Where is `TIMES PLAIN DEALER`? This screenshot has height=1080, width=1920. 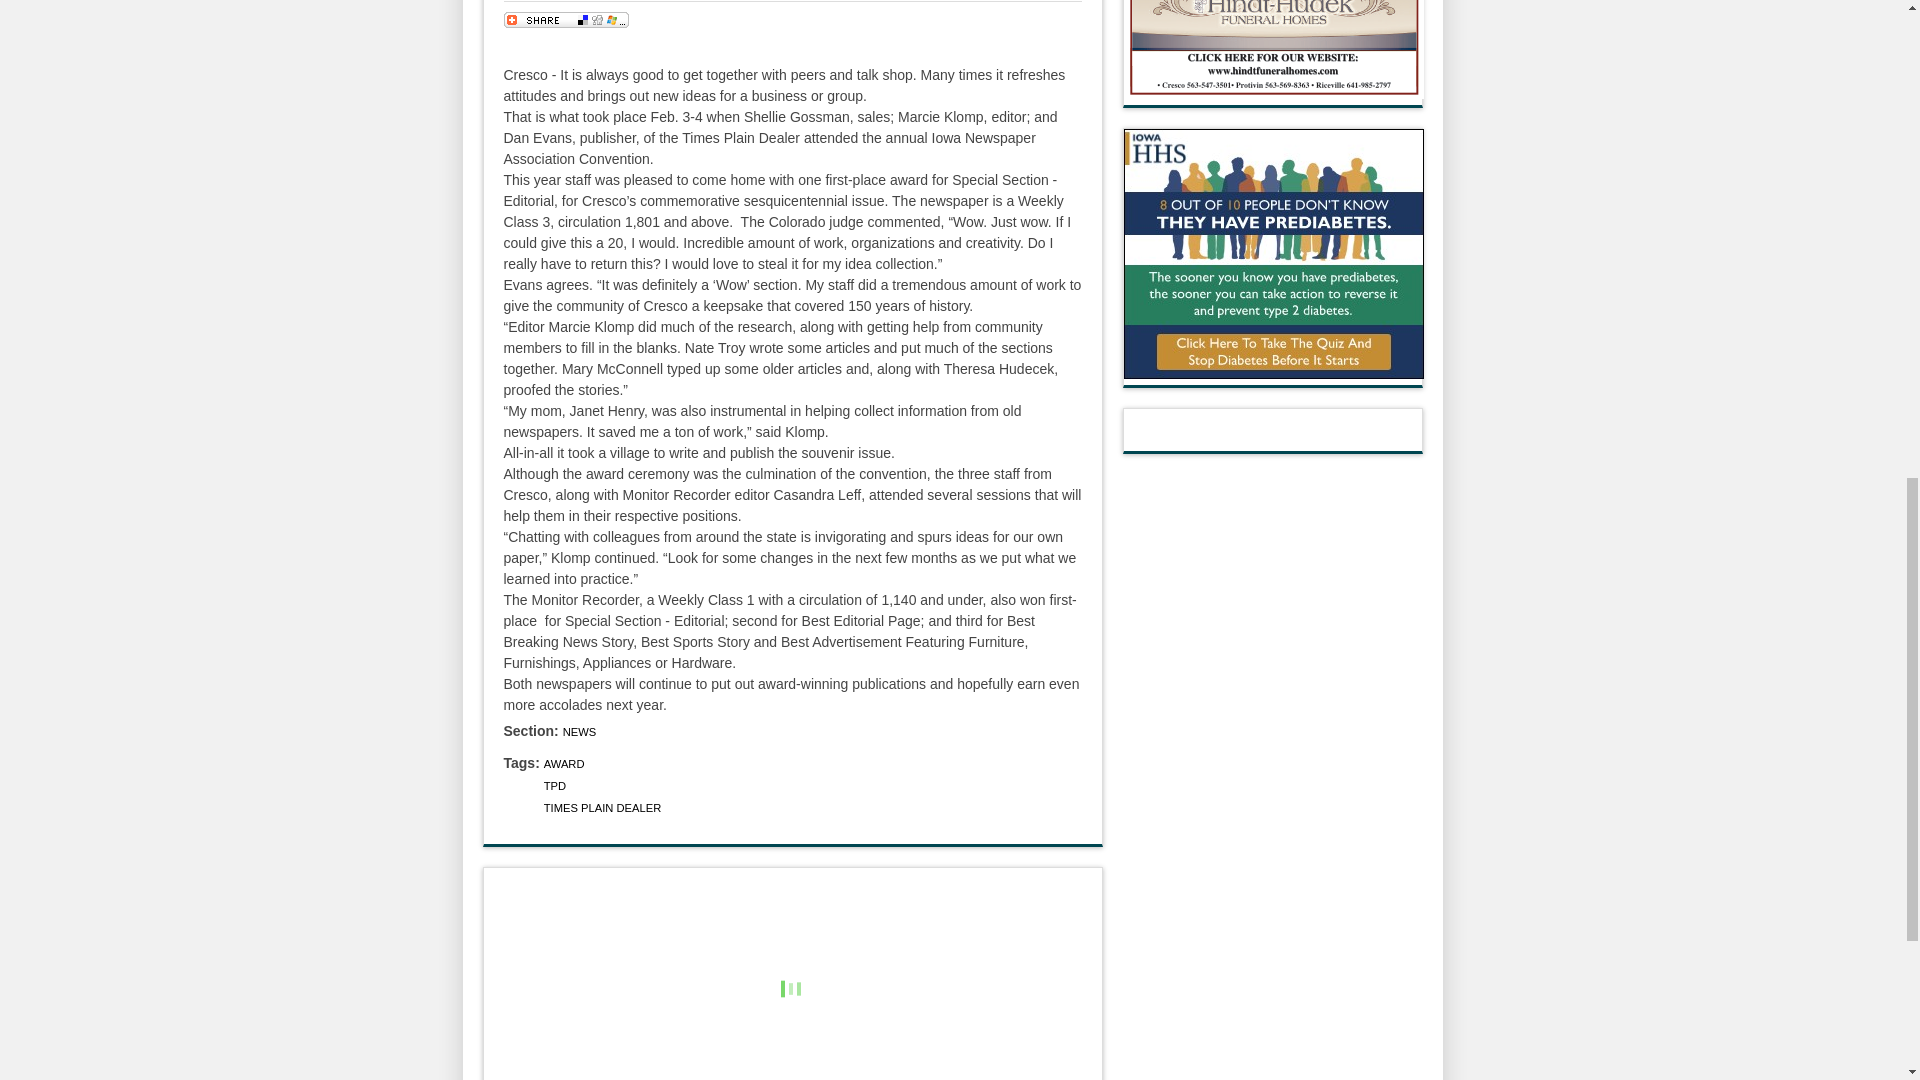
TIMES PLAIN DEALER is located at coordinates (602, 808).